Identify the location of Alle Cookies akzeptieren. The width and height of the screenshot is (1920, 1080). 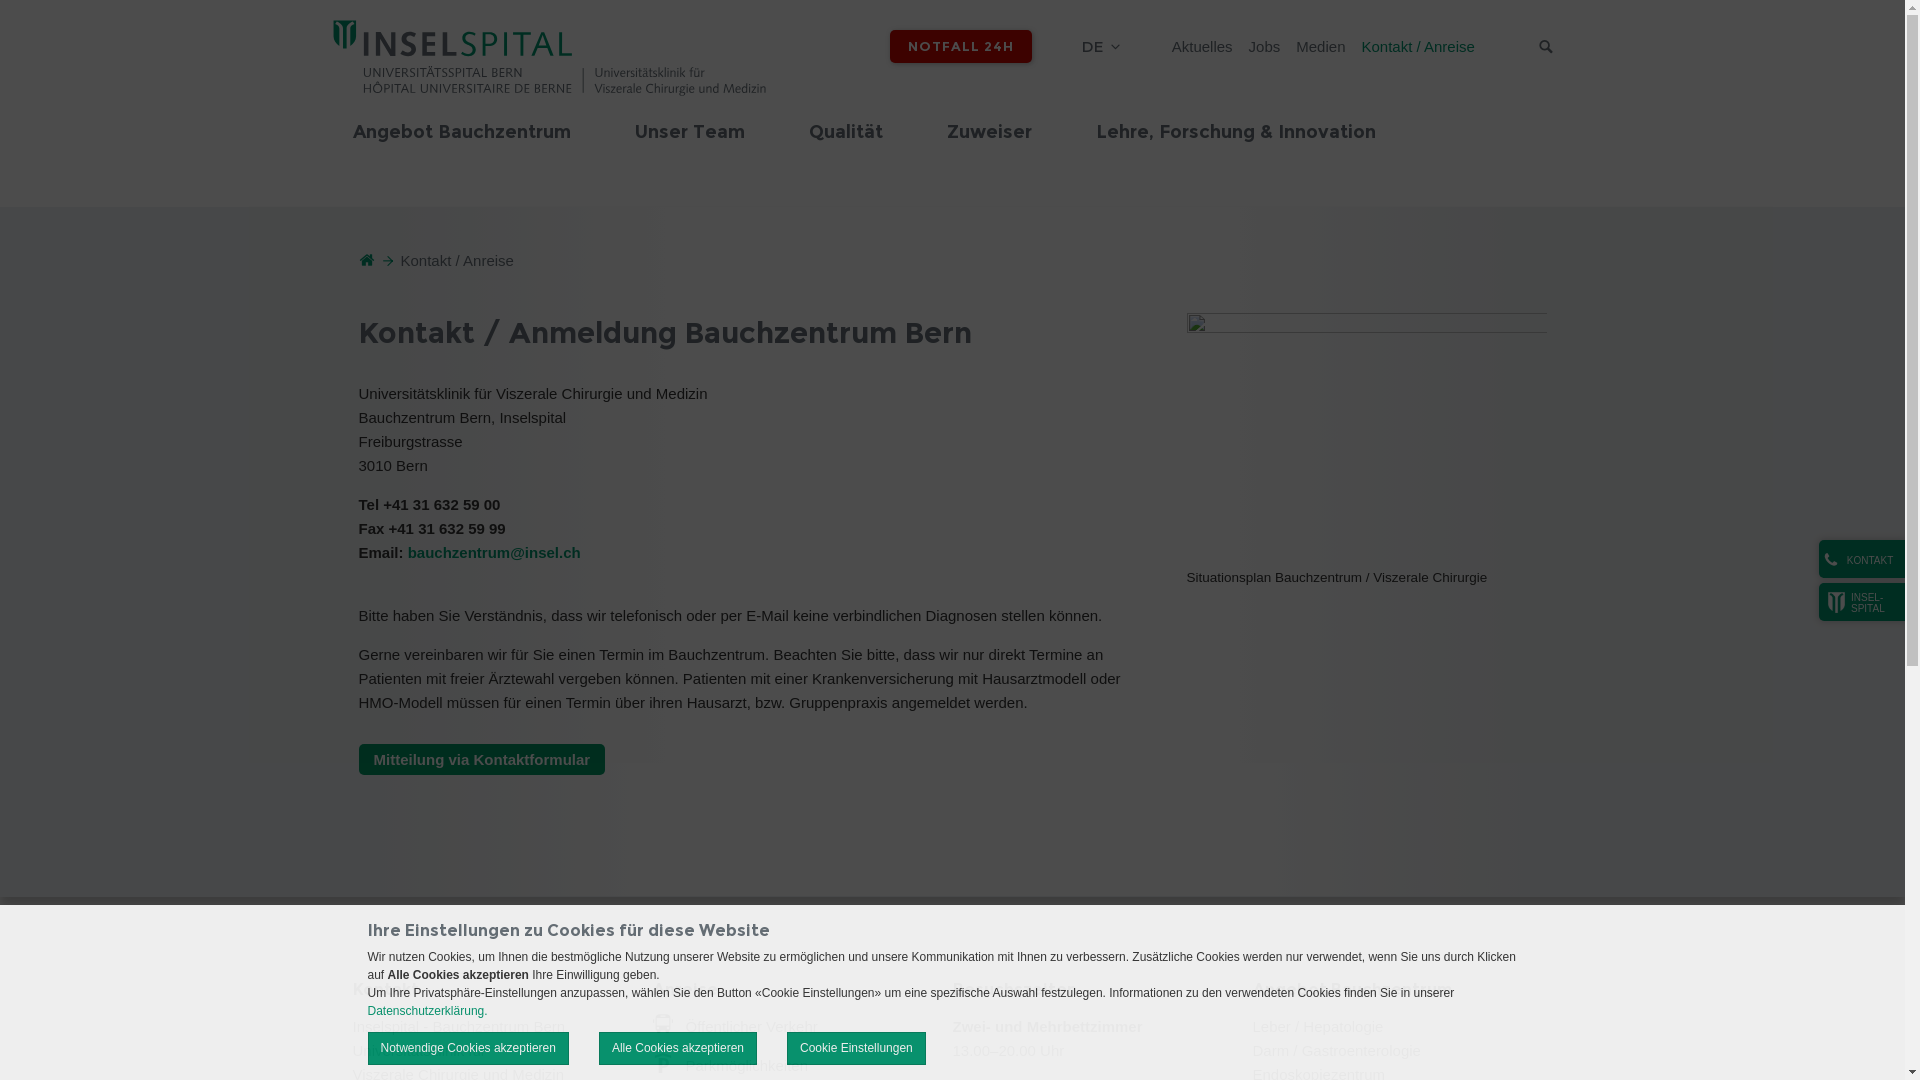
(678, 1048).